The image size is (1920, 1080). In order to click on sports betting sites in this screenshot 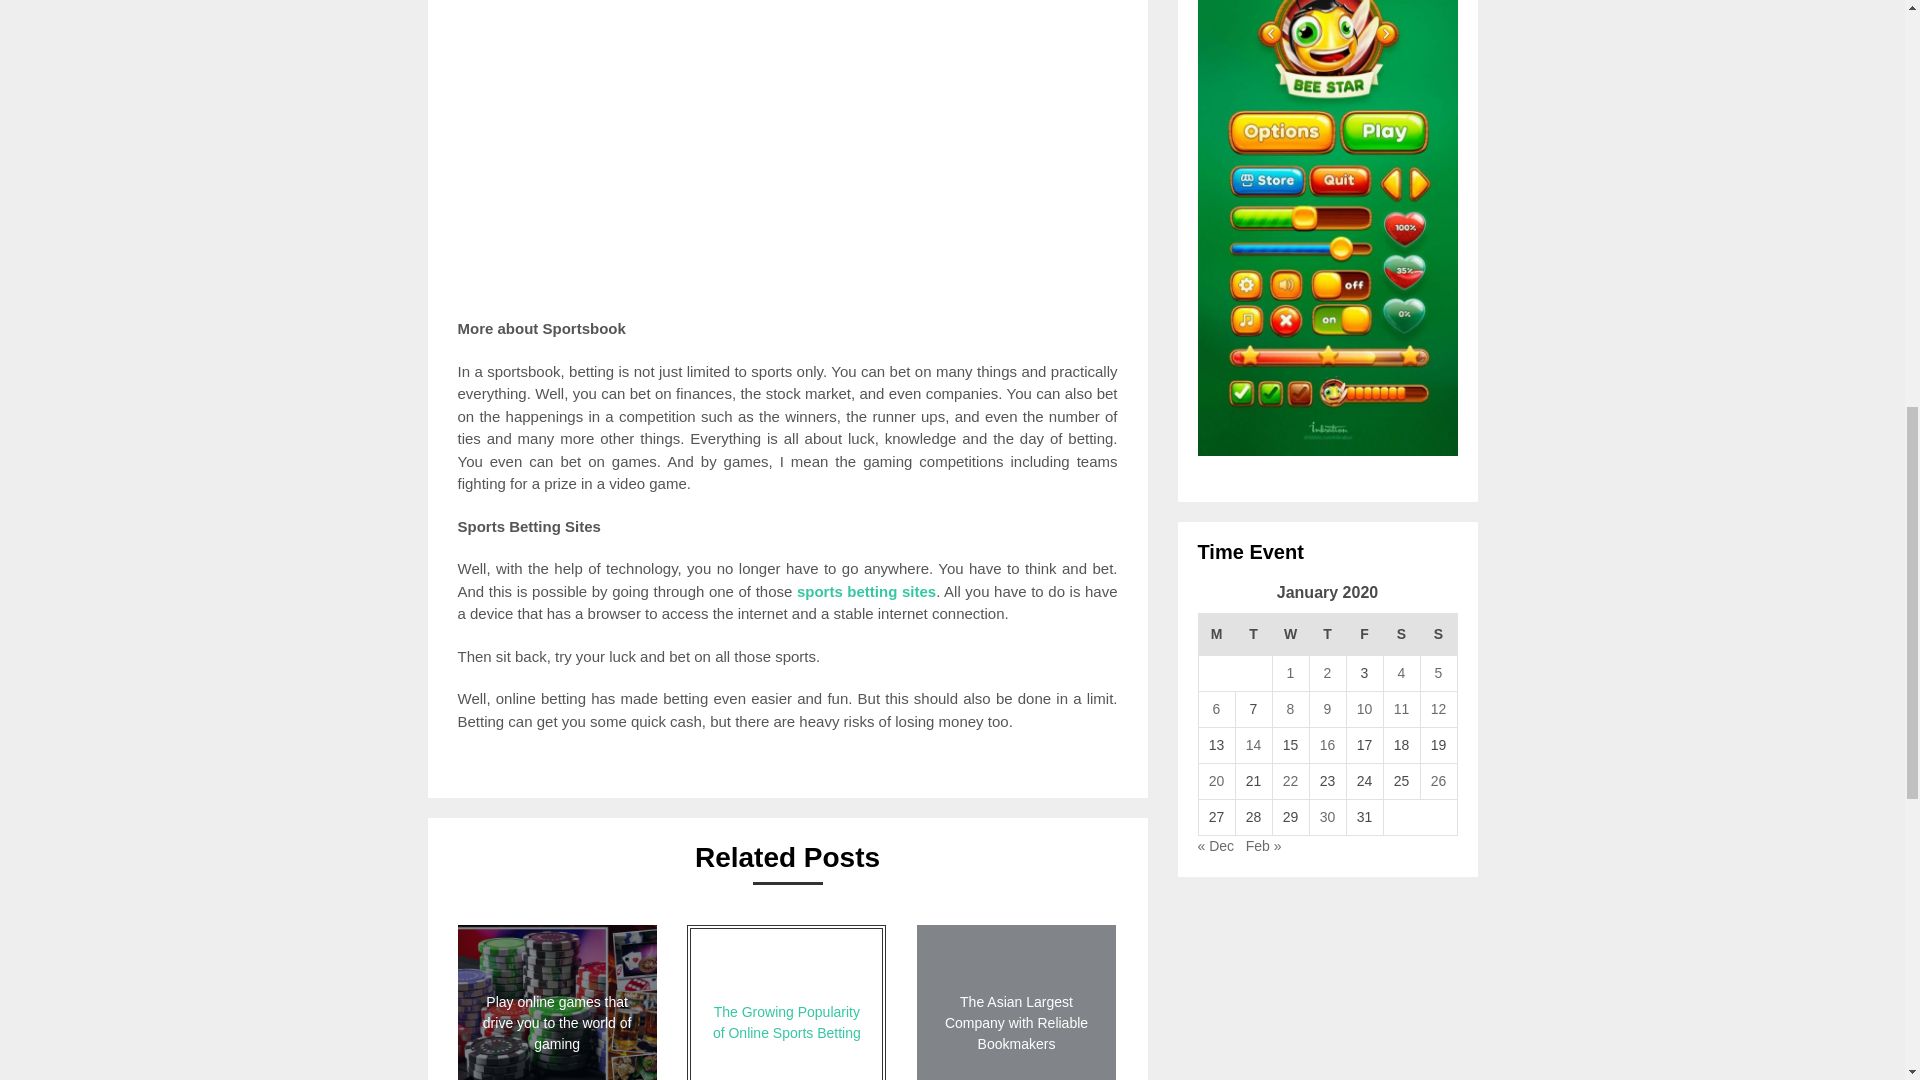, I will do `click(866, 590)`.